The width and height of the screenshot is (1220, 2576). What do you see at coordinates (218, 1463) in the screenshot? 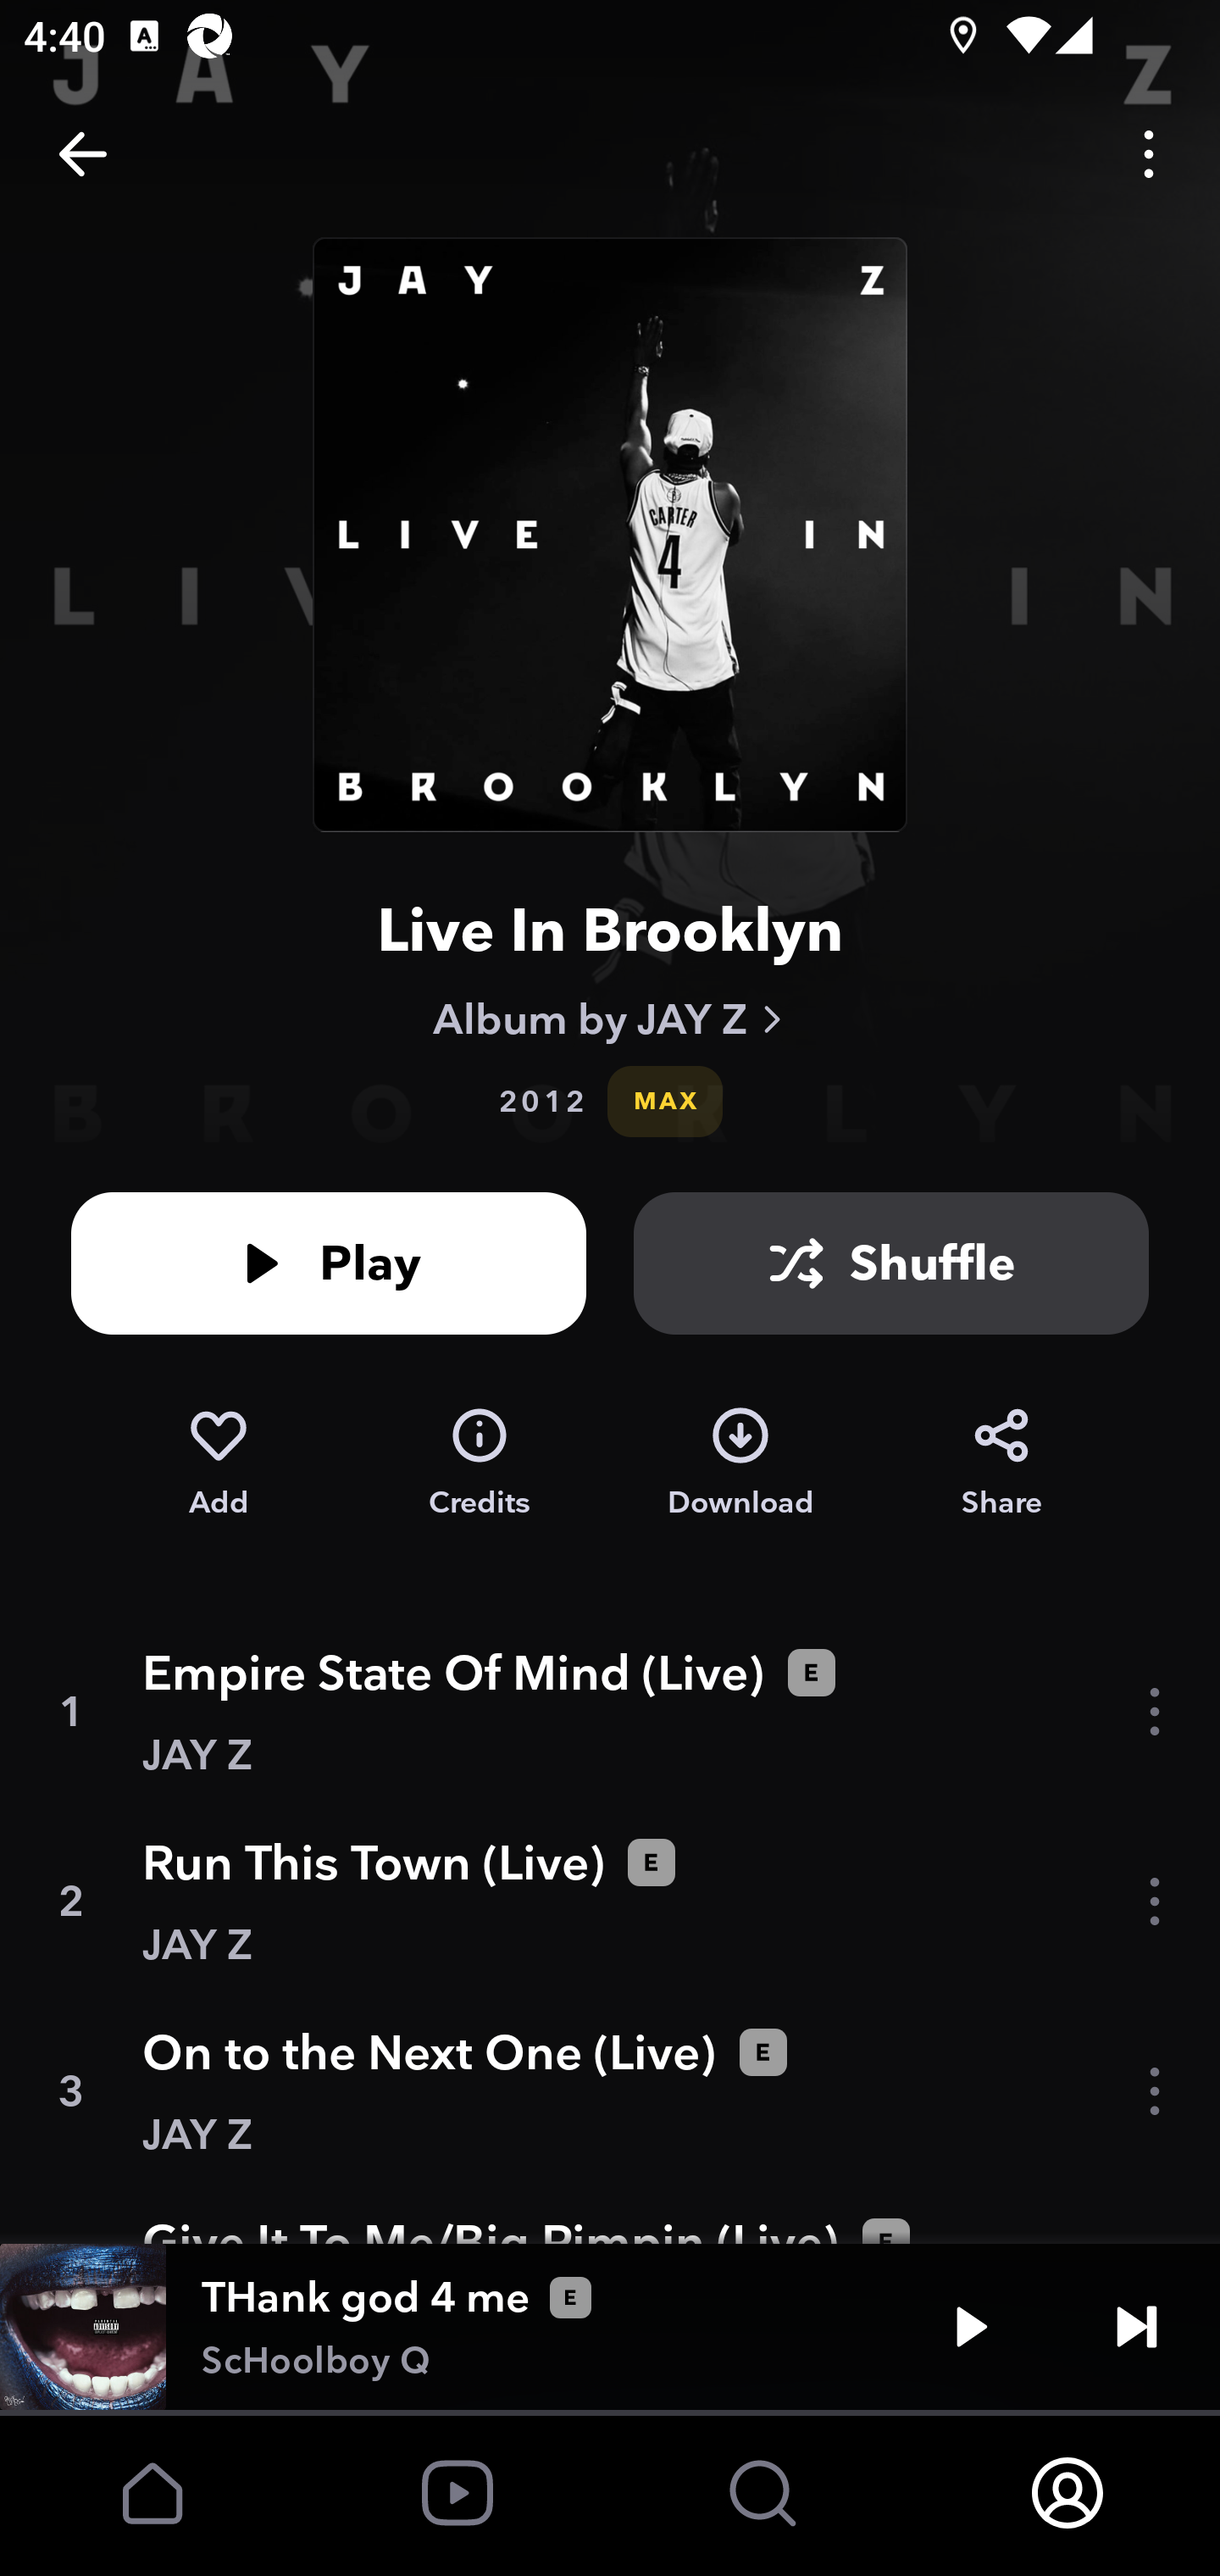
I see `Add to My Collection Add` at bounding box center [218, 1463].